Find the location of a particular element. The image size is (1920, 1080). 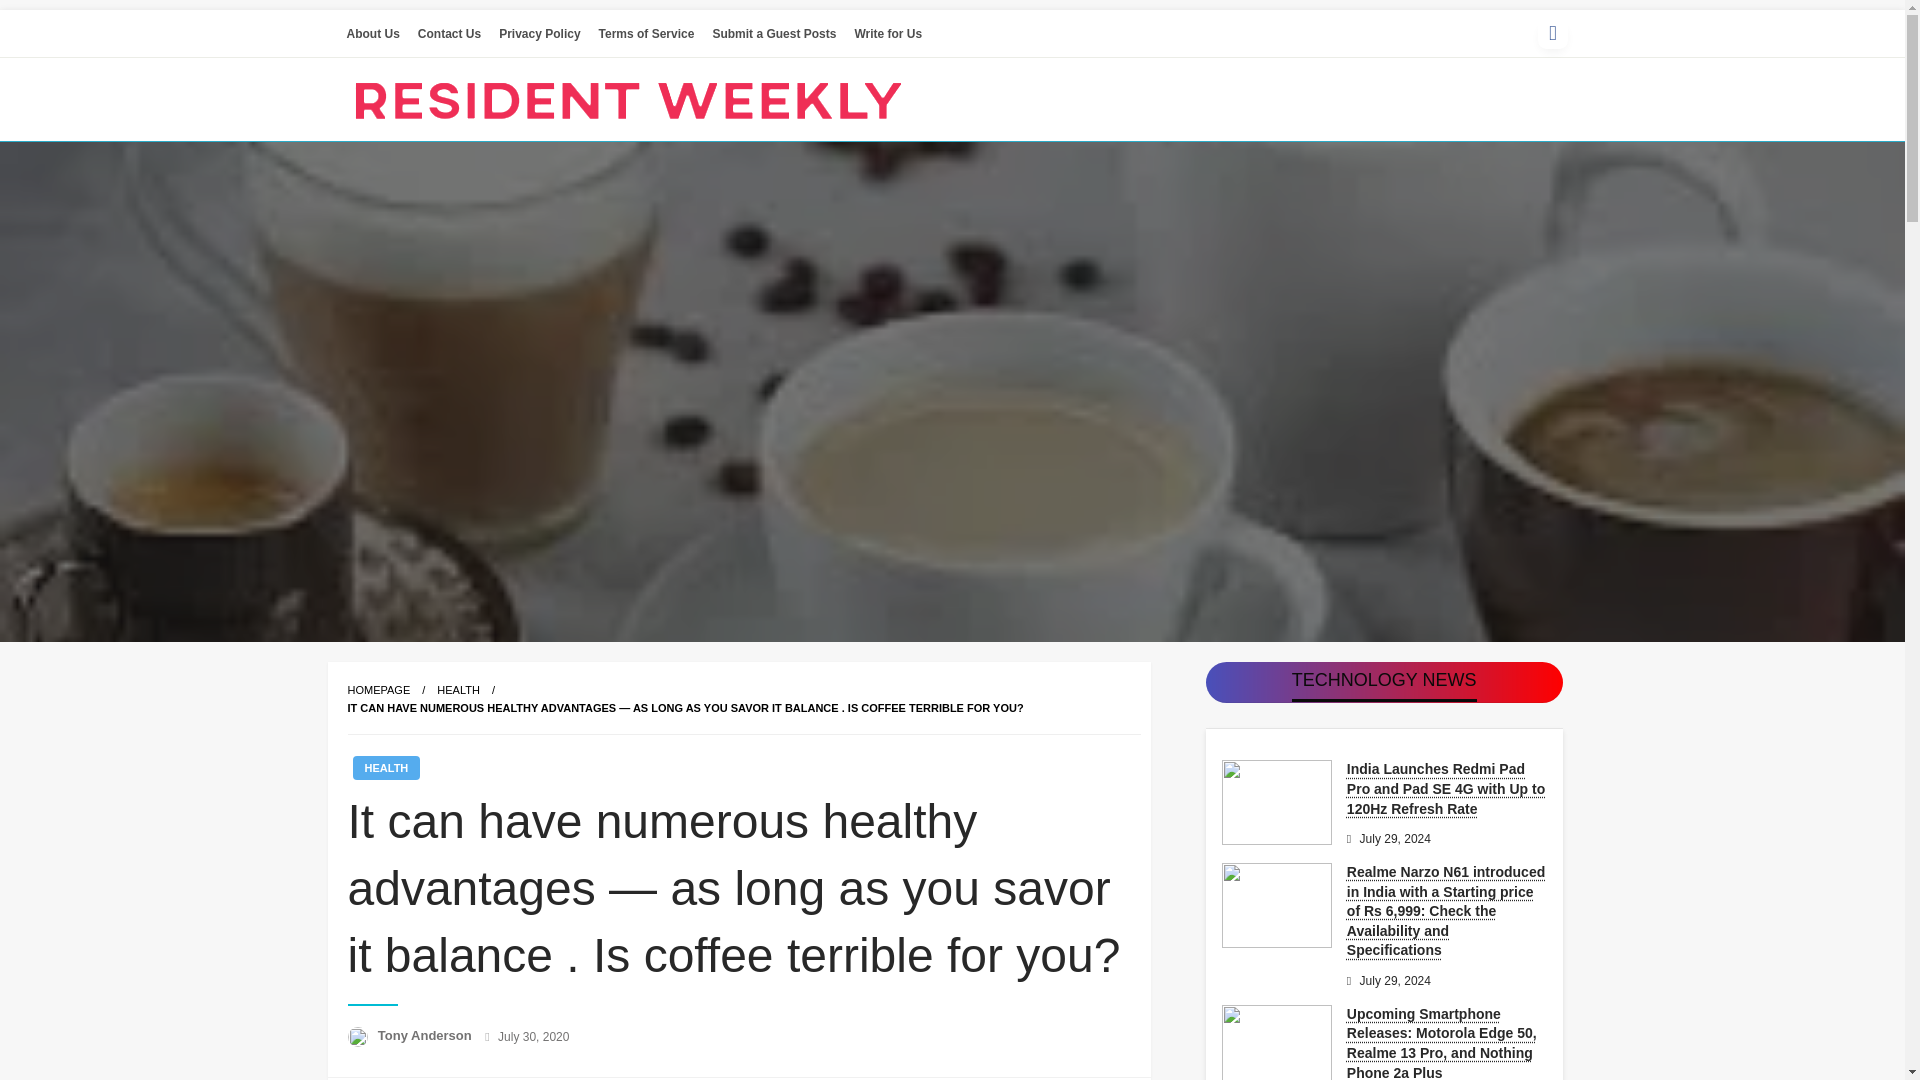

About Us is located at coordinates (372, 34).